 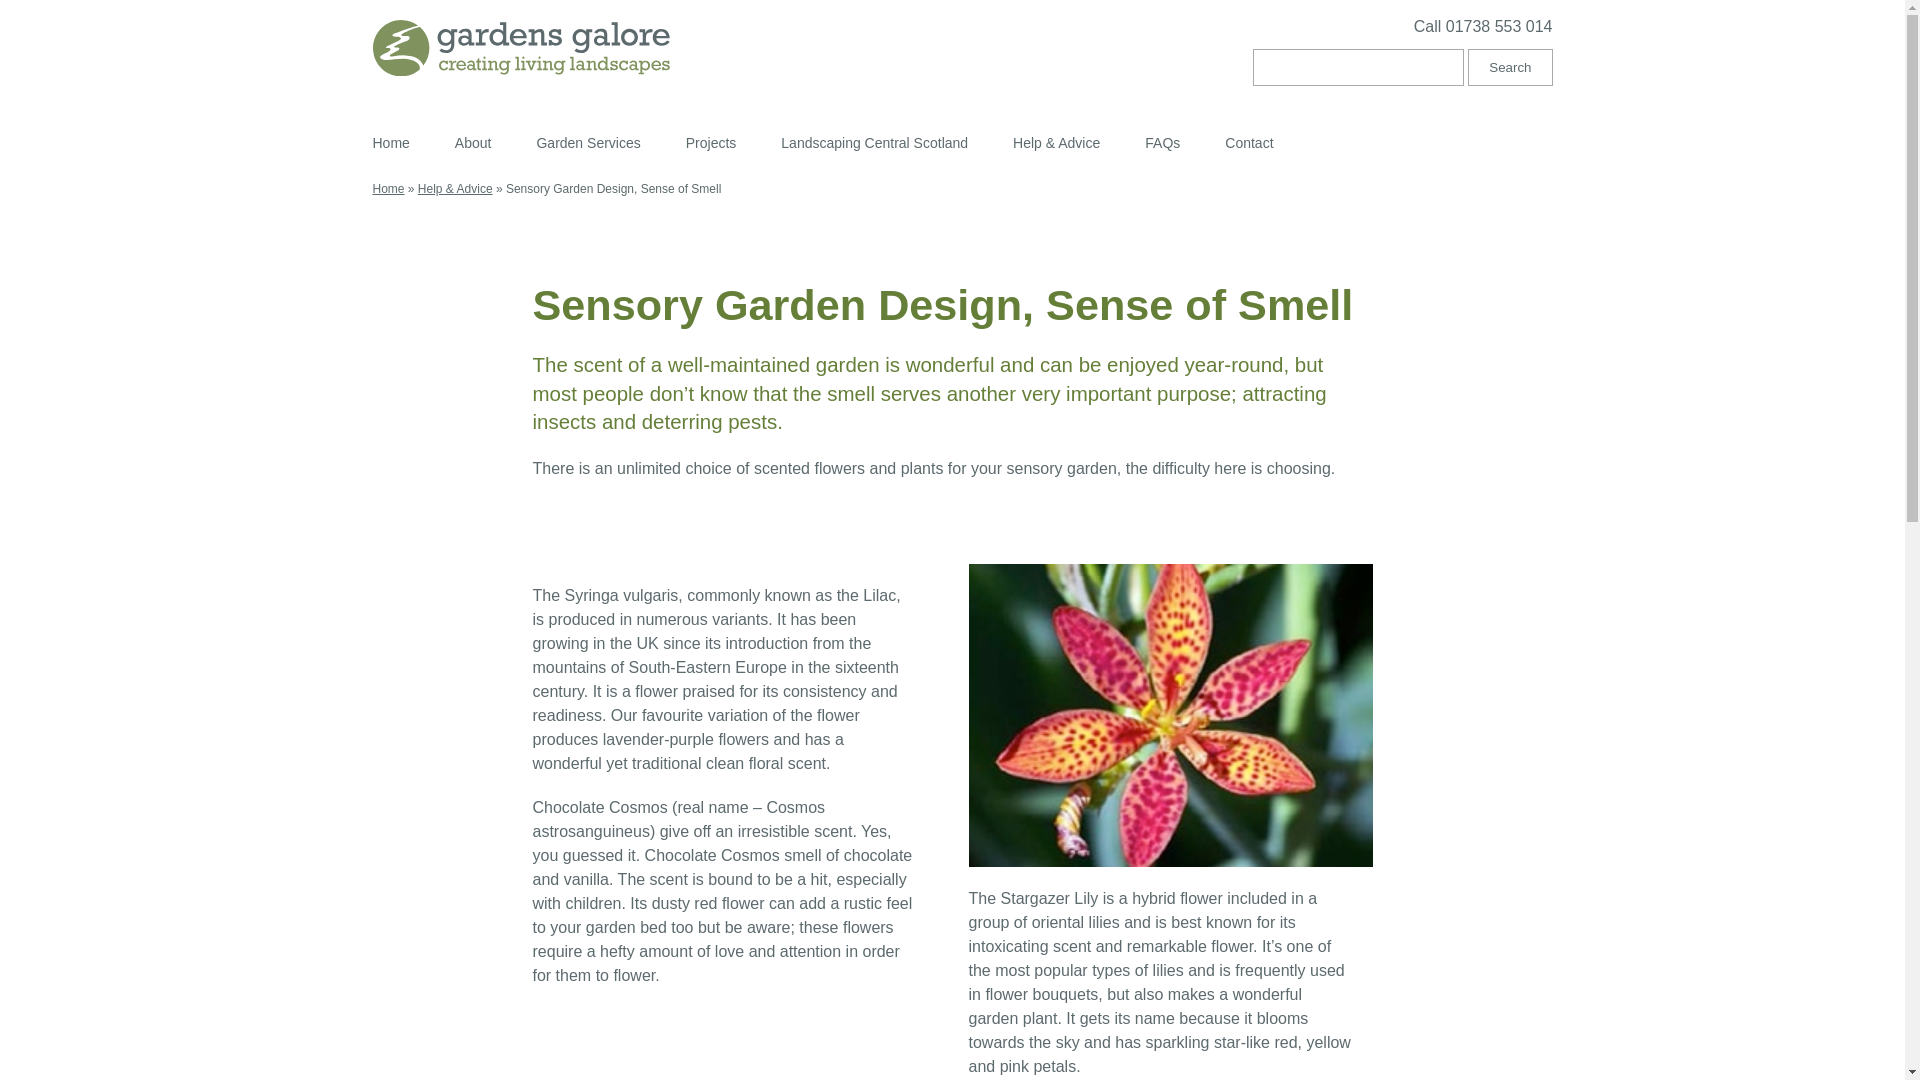 I want to click on Landscaping Central Scotland, so click(x=874, y=143).